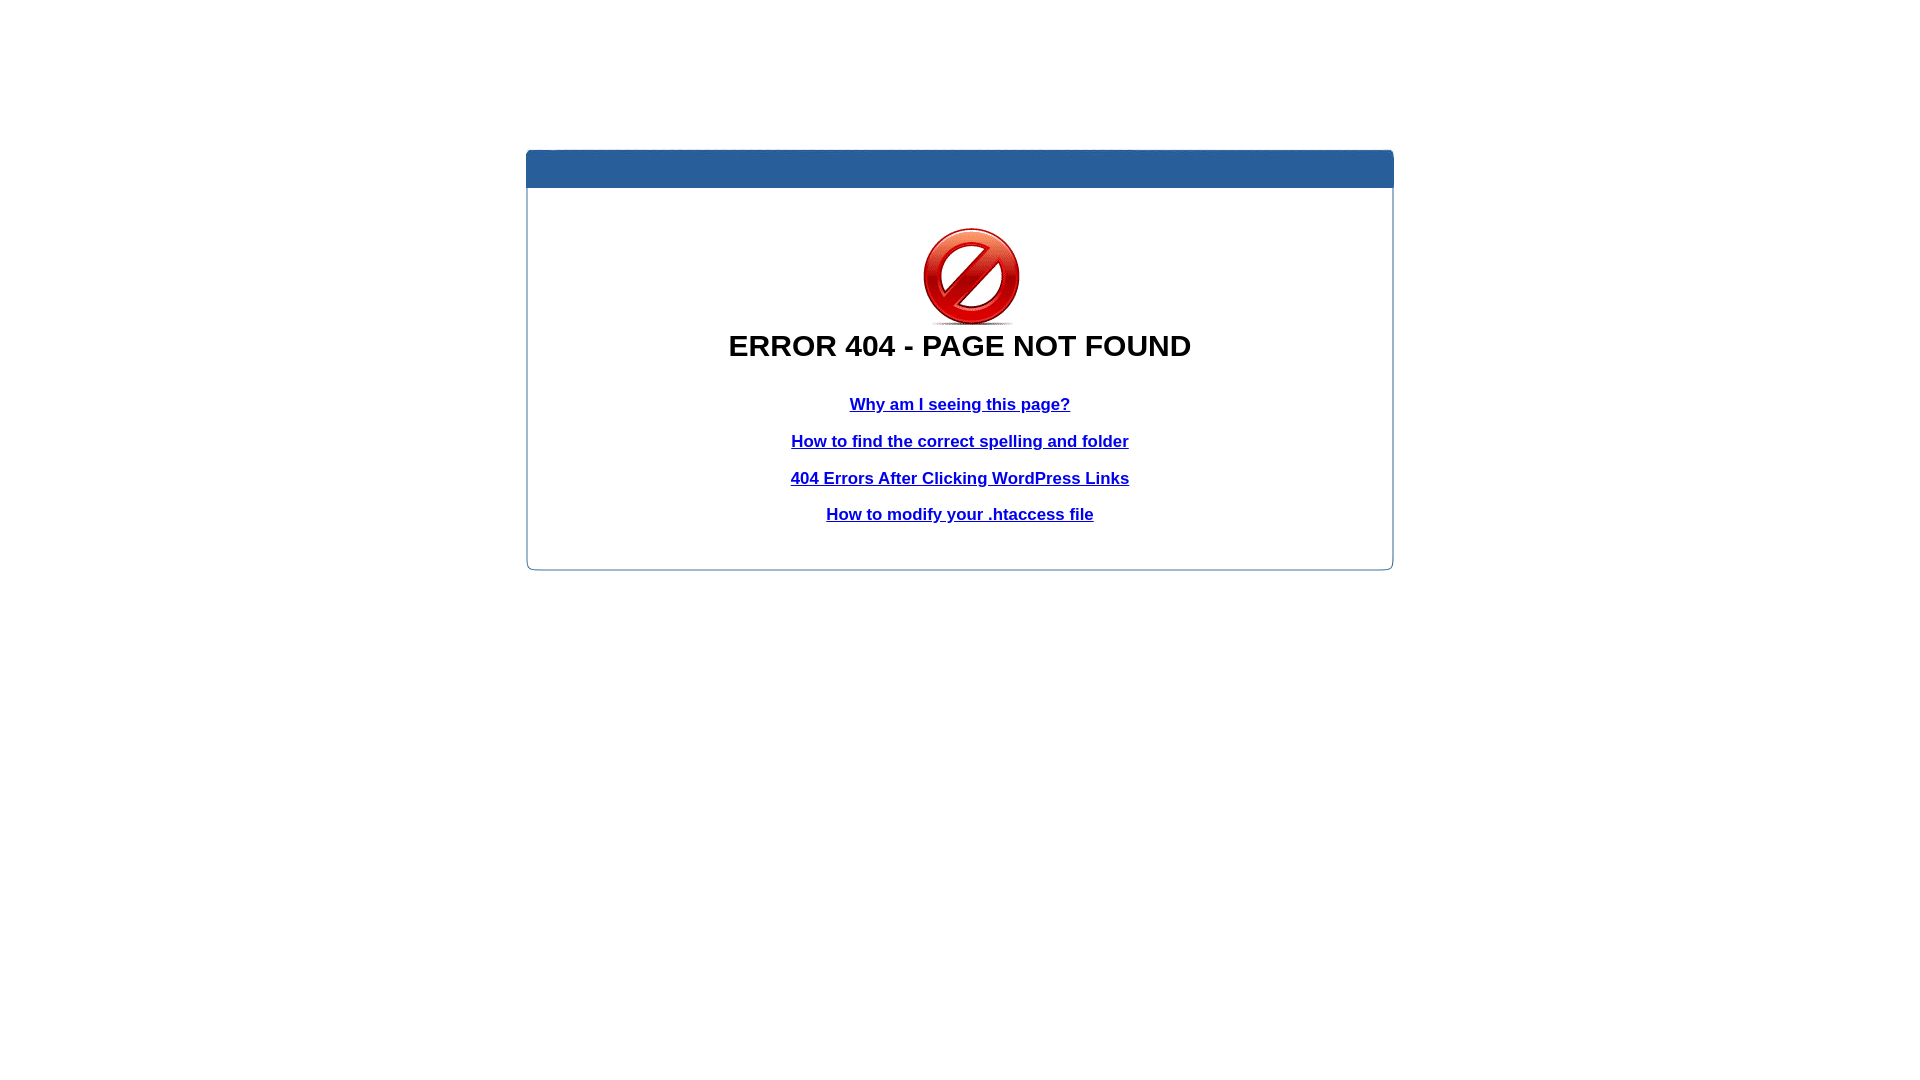  I want to click on Why am I seeing this page?, so click(960, 404).